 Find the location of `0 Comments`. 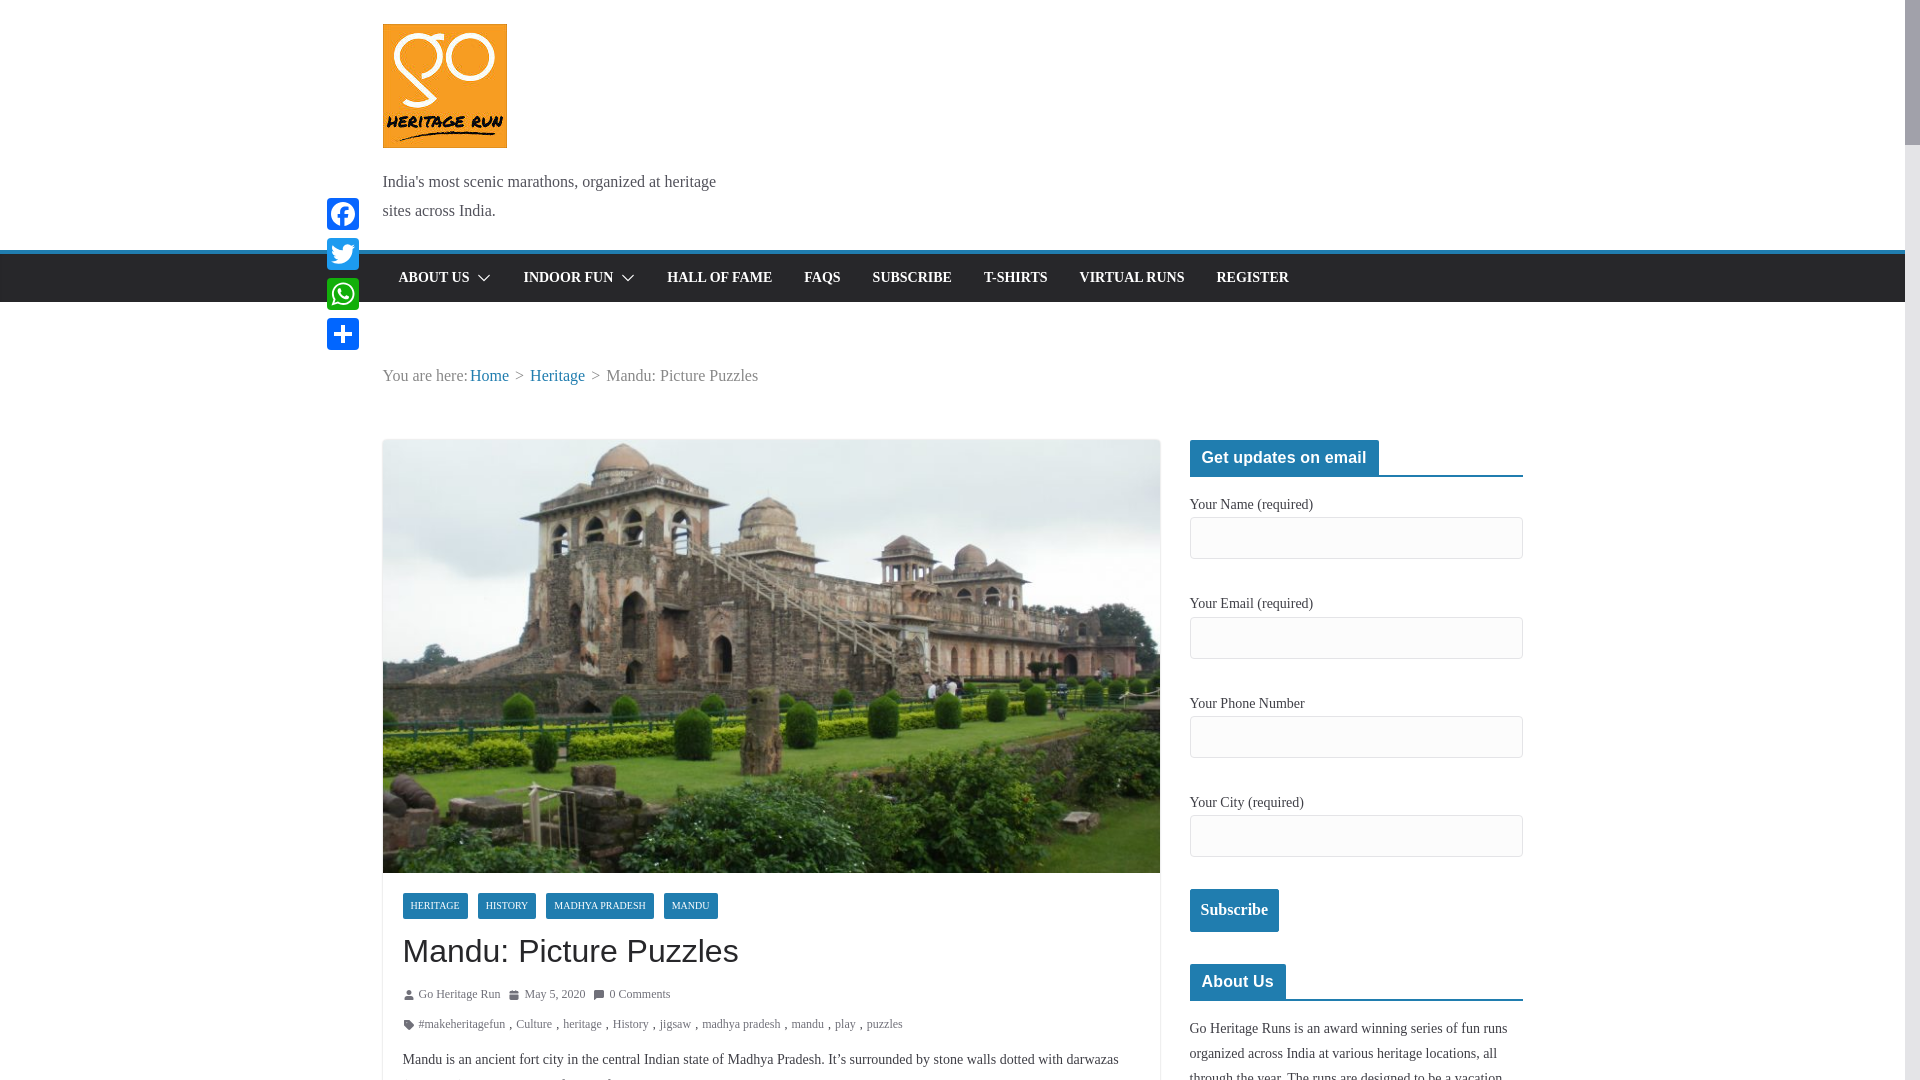

0 Comments is located at coordinates (632, 994).